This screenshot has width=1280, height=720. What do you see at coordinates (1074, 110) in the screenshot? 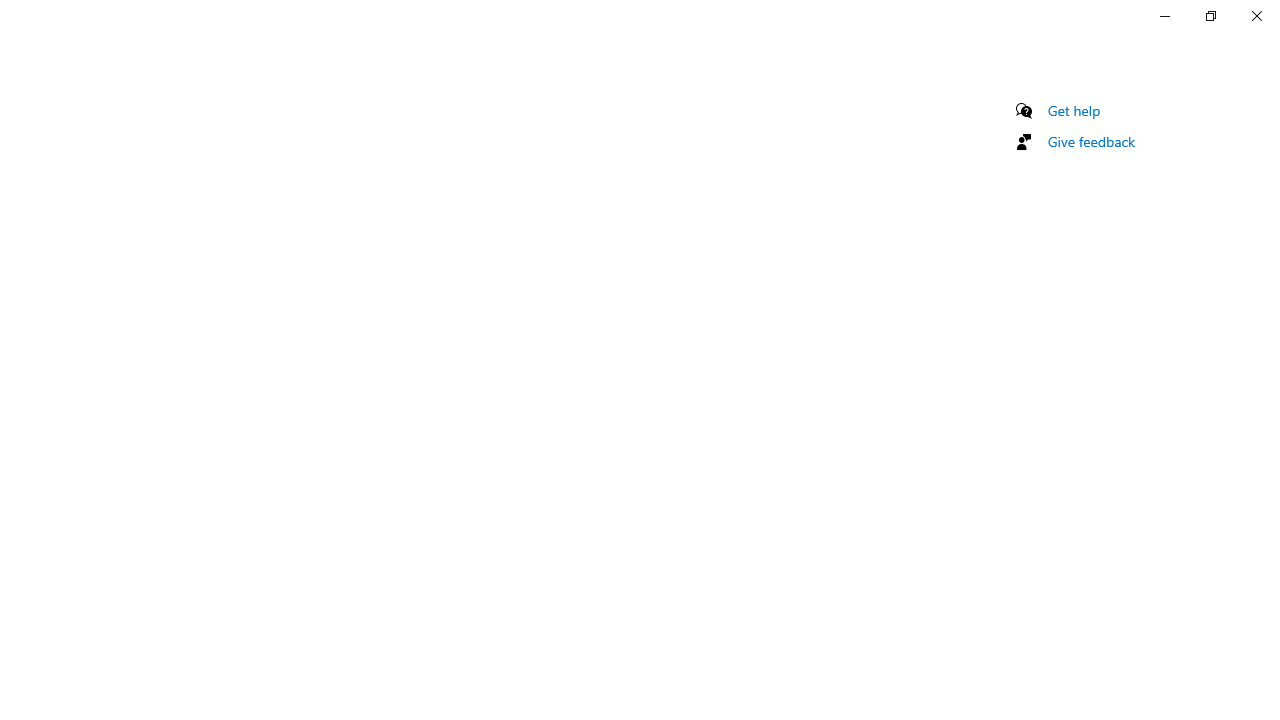
I see `Get help` at bounding box center [1074, 110].